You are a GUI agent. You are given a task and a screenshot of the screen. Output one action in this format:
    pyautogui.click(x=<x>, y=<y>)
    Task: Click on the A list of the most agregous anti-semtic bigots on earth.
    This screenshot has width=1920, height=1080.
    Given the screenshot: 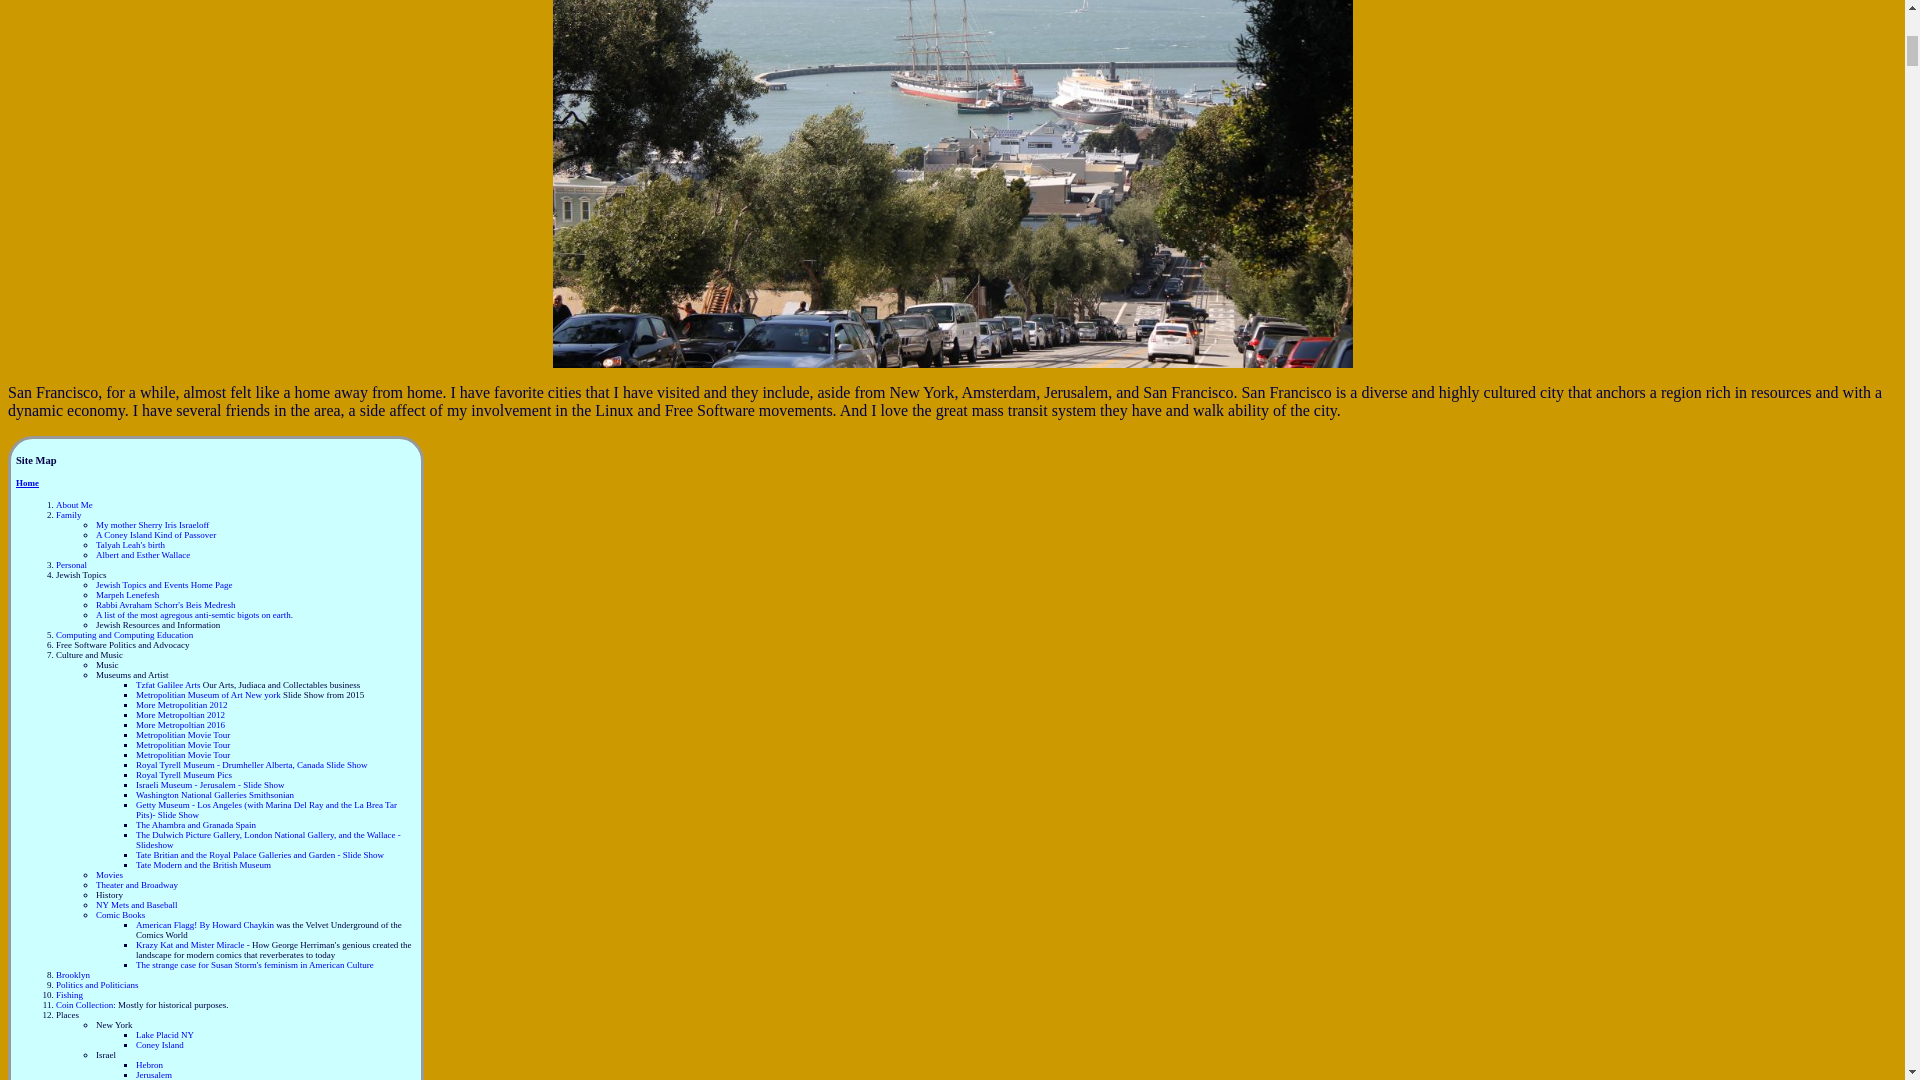 What is the action you would take?
    pyautogui.click(x=194, y=614)
    